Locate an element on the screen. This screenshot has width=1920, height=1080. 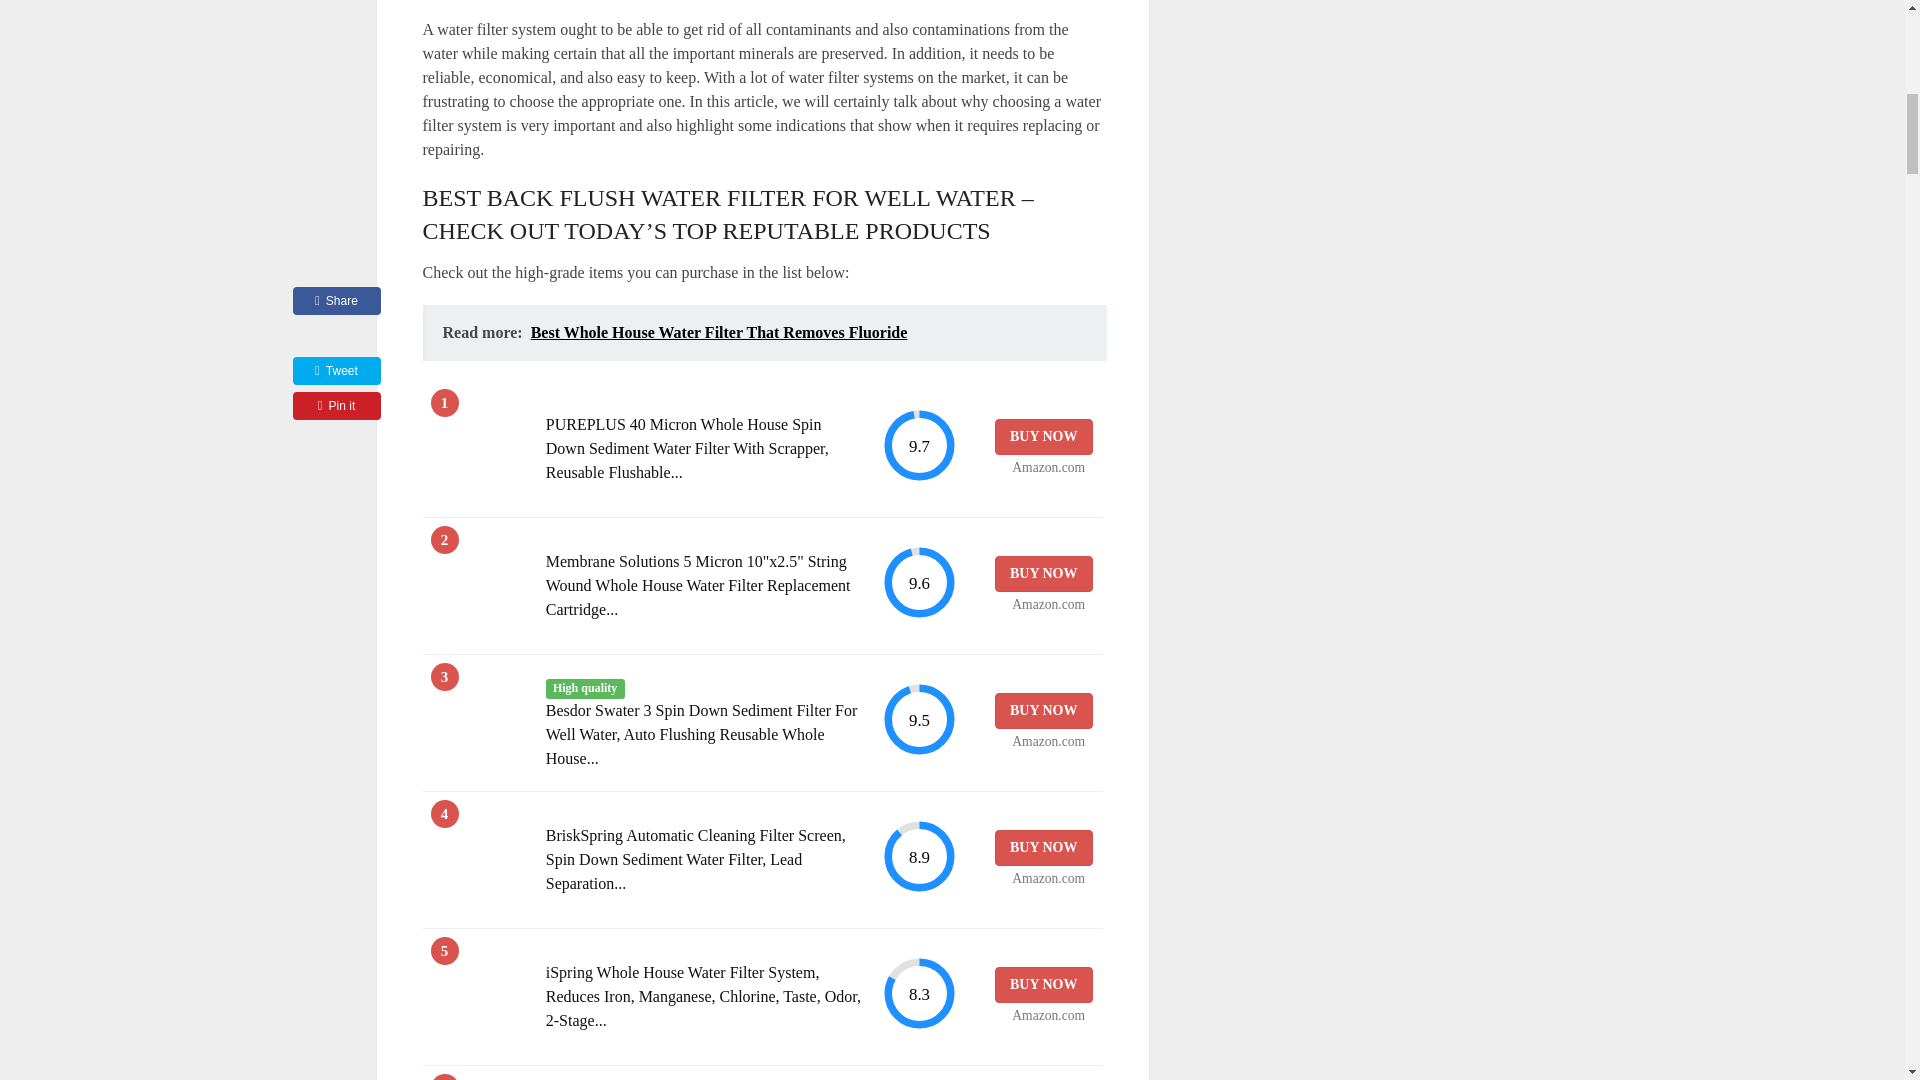
8.3 is located at coordinates (918, 993).